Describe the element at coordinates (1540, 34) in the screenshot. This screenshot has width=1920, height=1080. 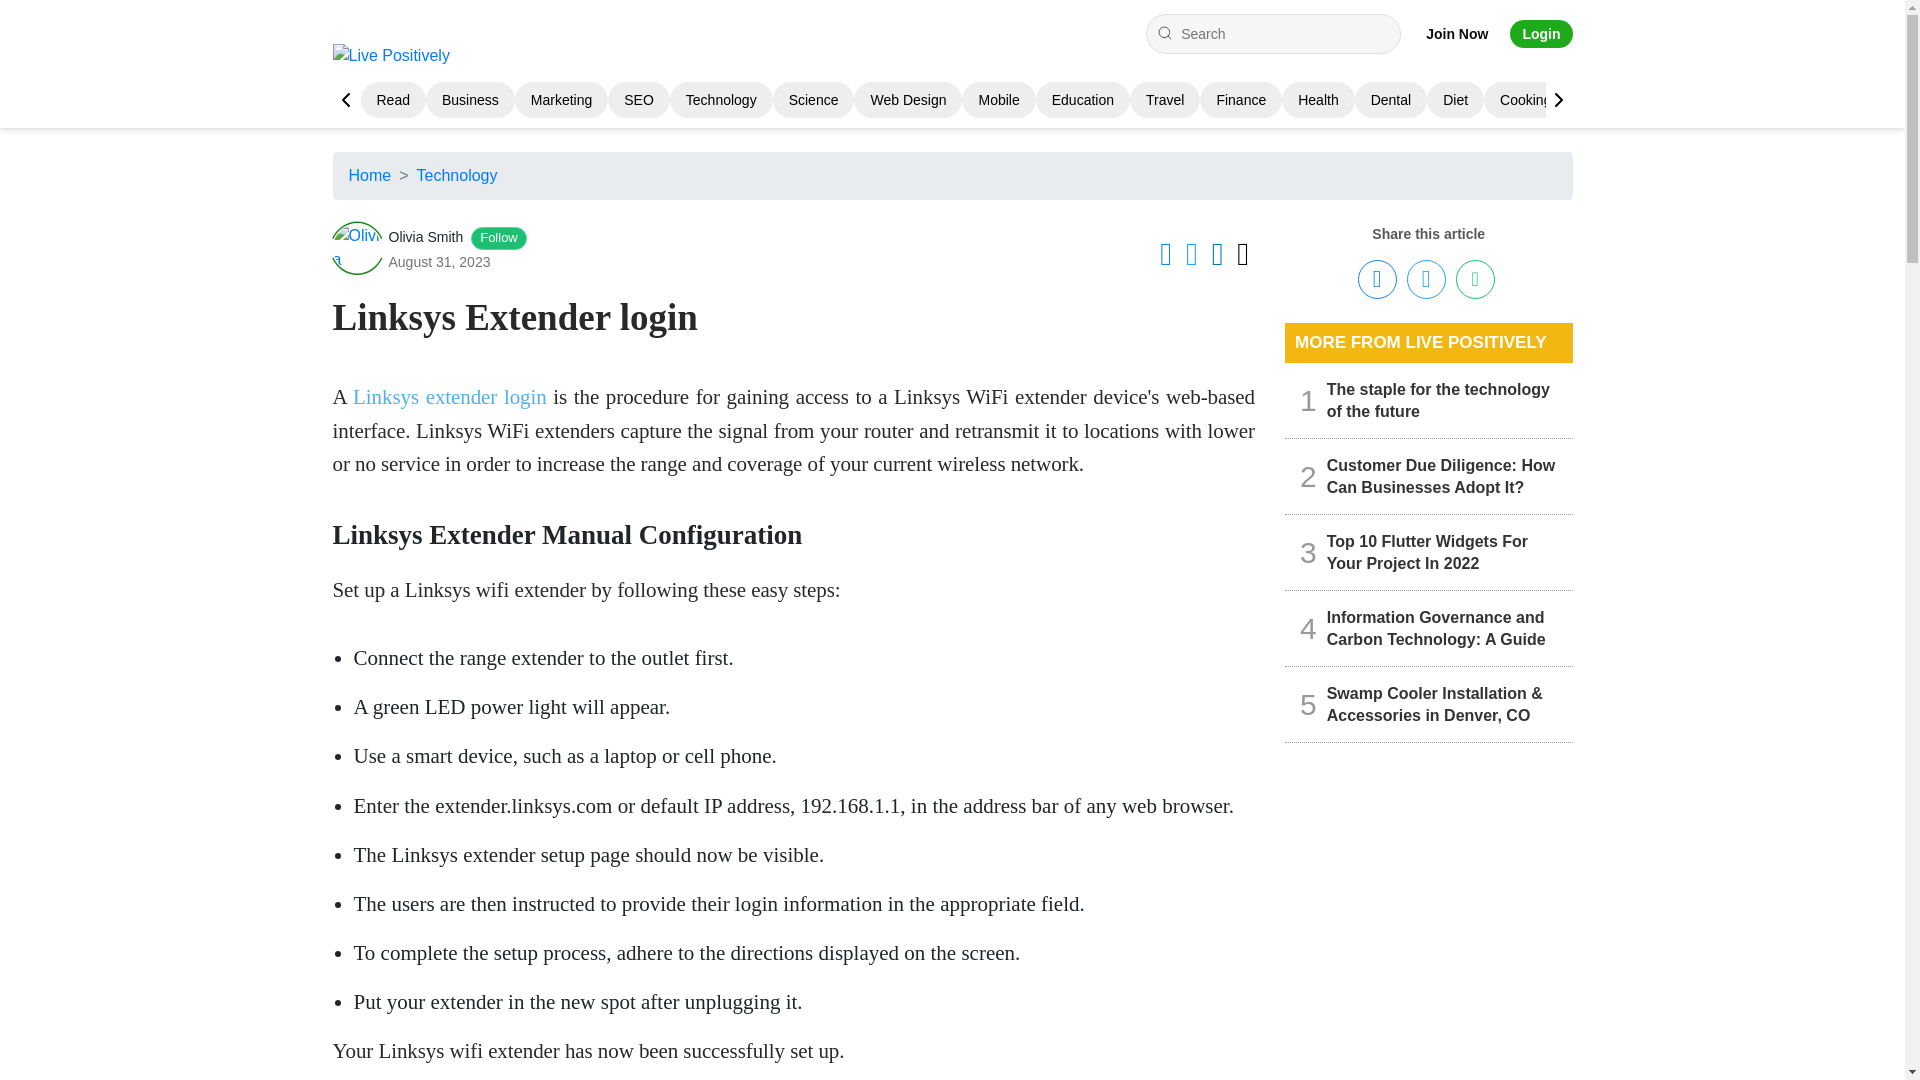
I see `Login` at that location.